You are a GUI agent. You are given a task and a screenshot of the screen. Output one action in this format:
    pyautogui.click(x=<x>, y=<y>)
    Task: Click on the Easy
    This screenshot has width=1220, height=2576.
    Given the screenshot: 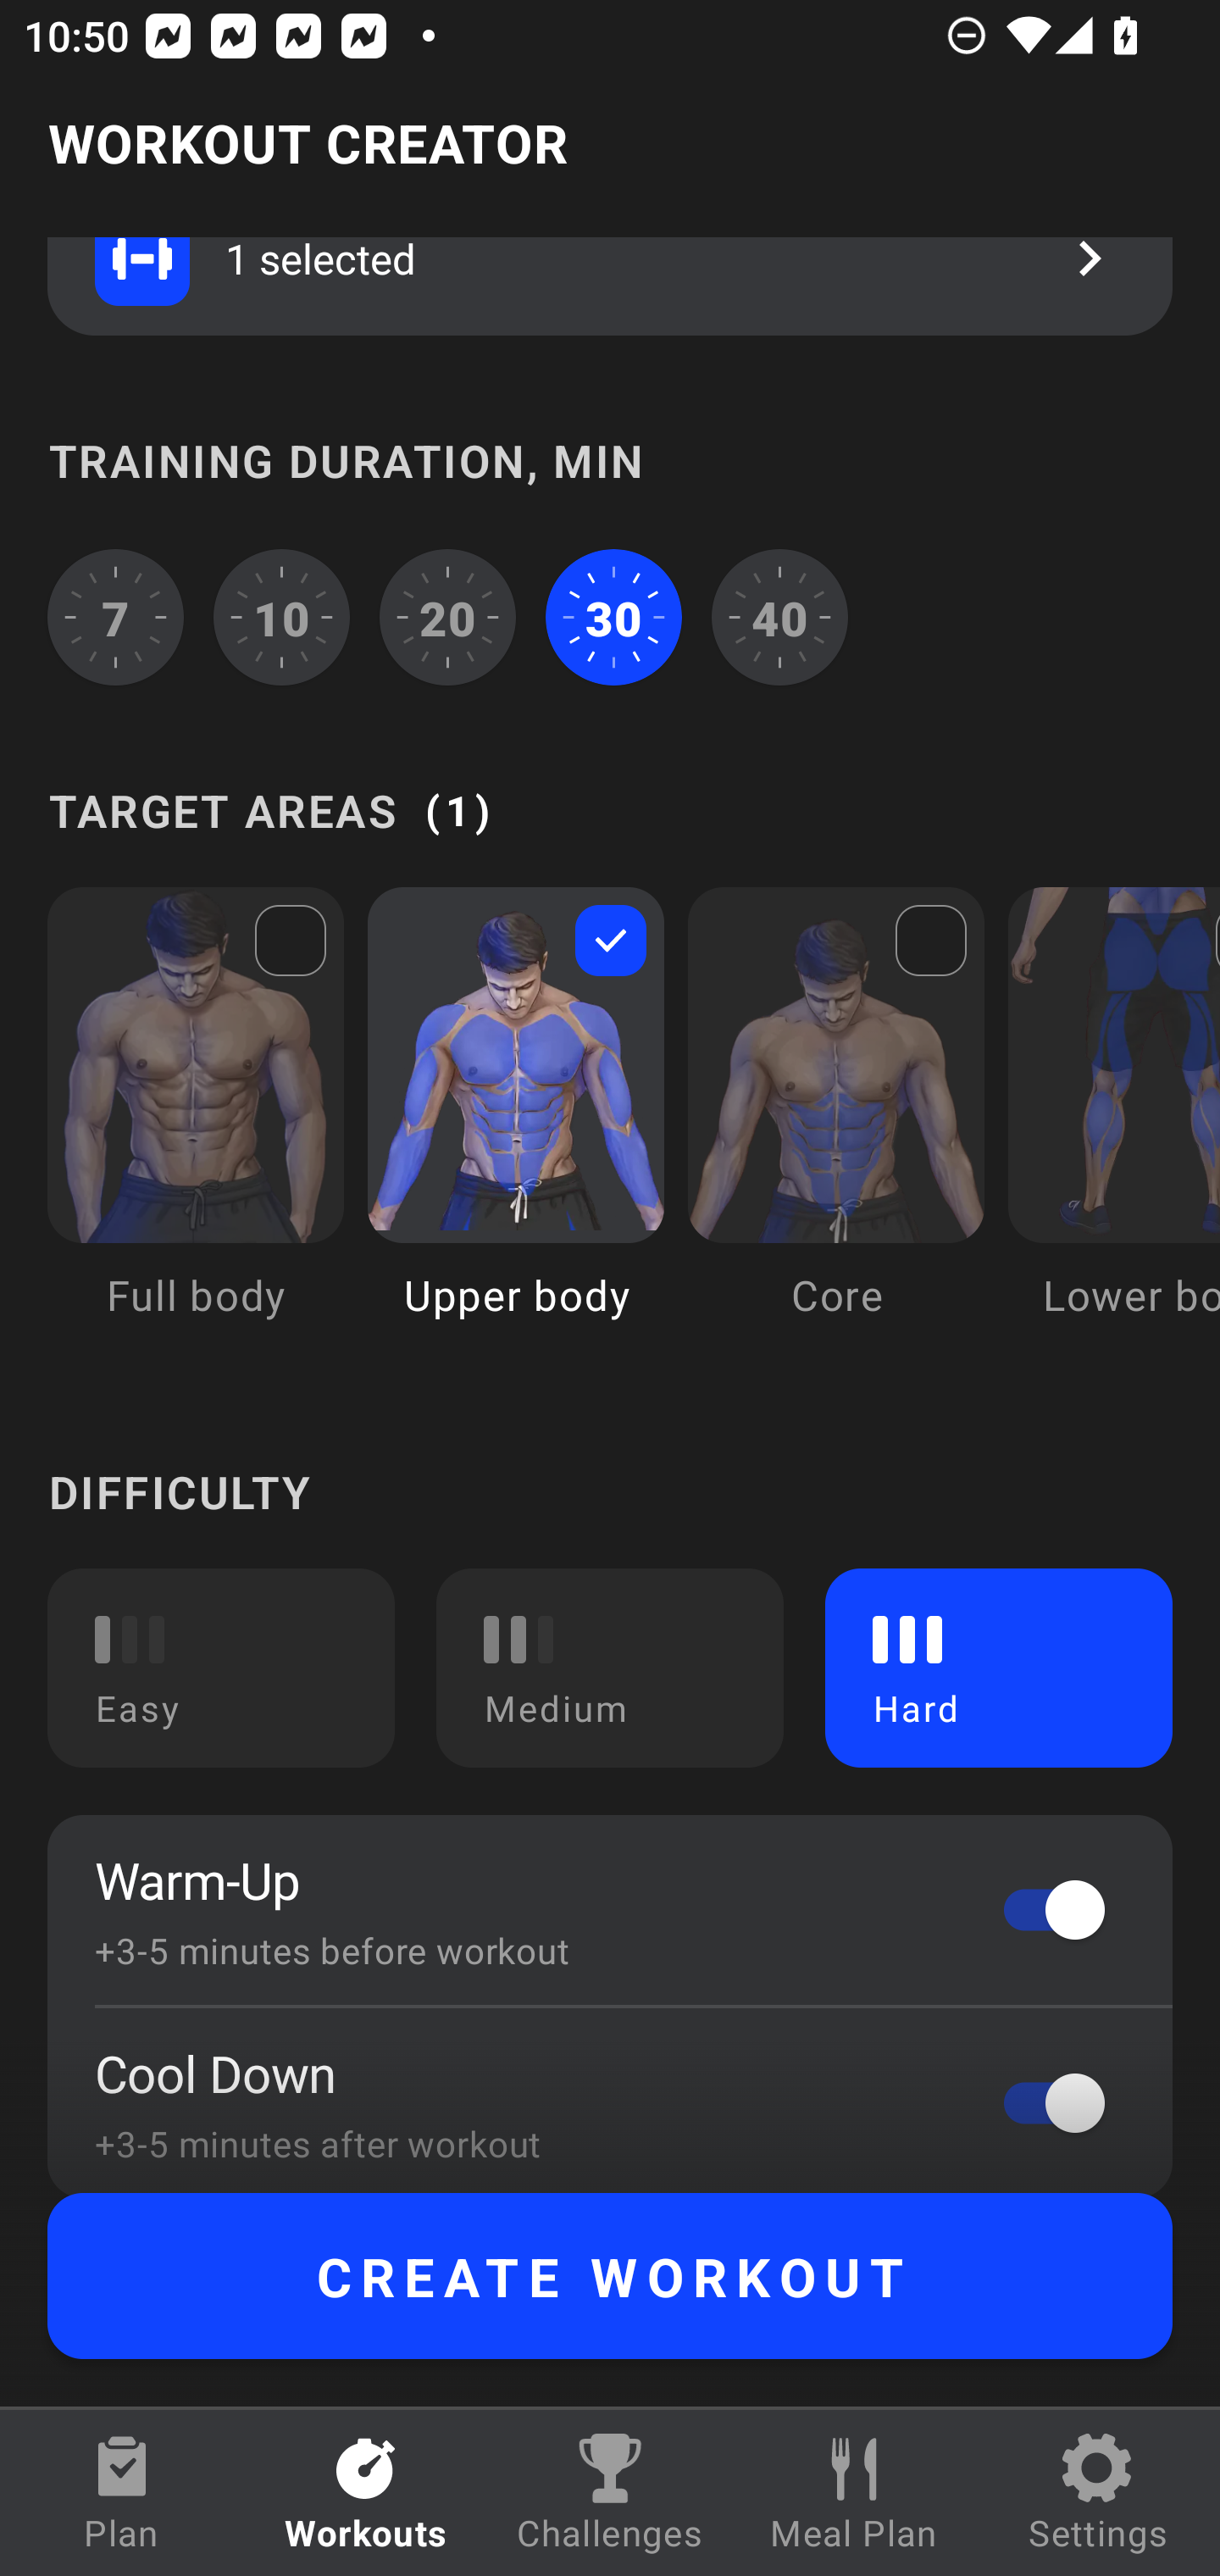 What is the action you would take?
    pyautogui.click(x=221, y=1668)
    